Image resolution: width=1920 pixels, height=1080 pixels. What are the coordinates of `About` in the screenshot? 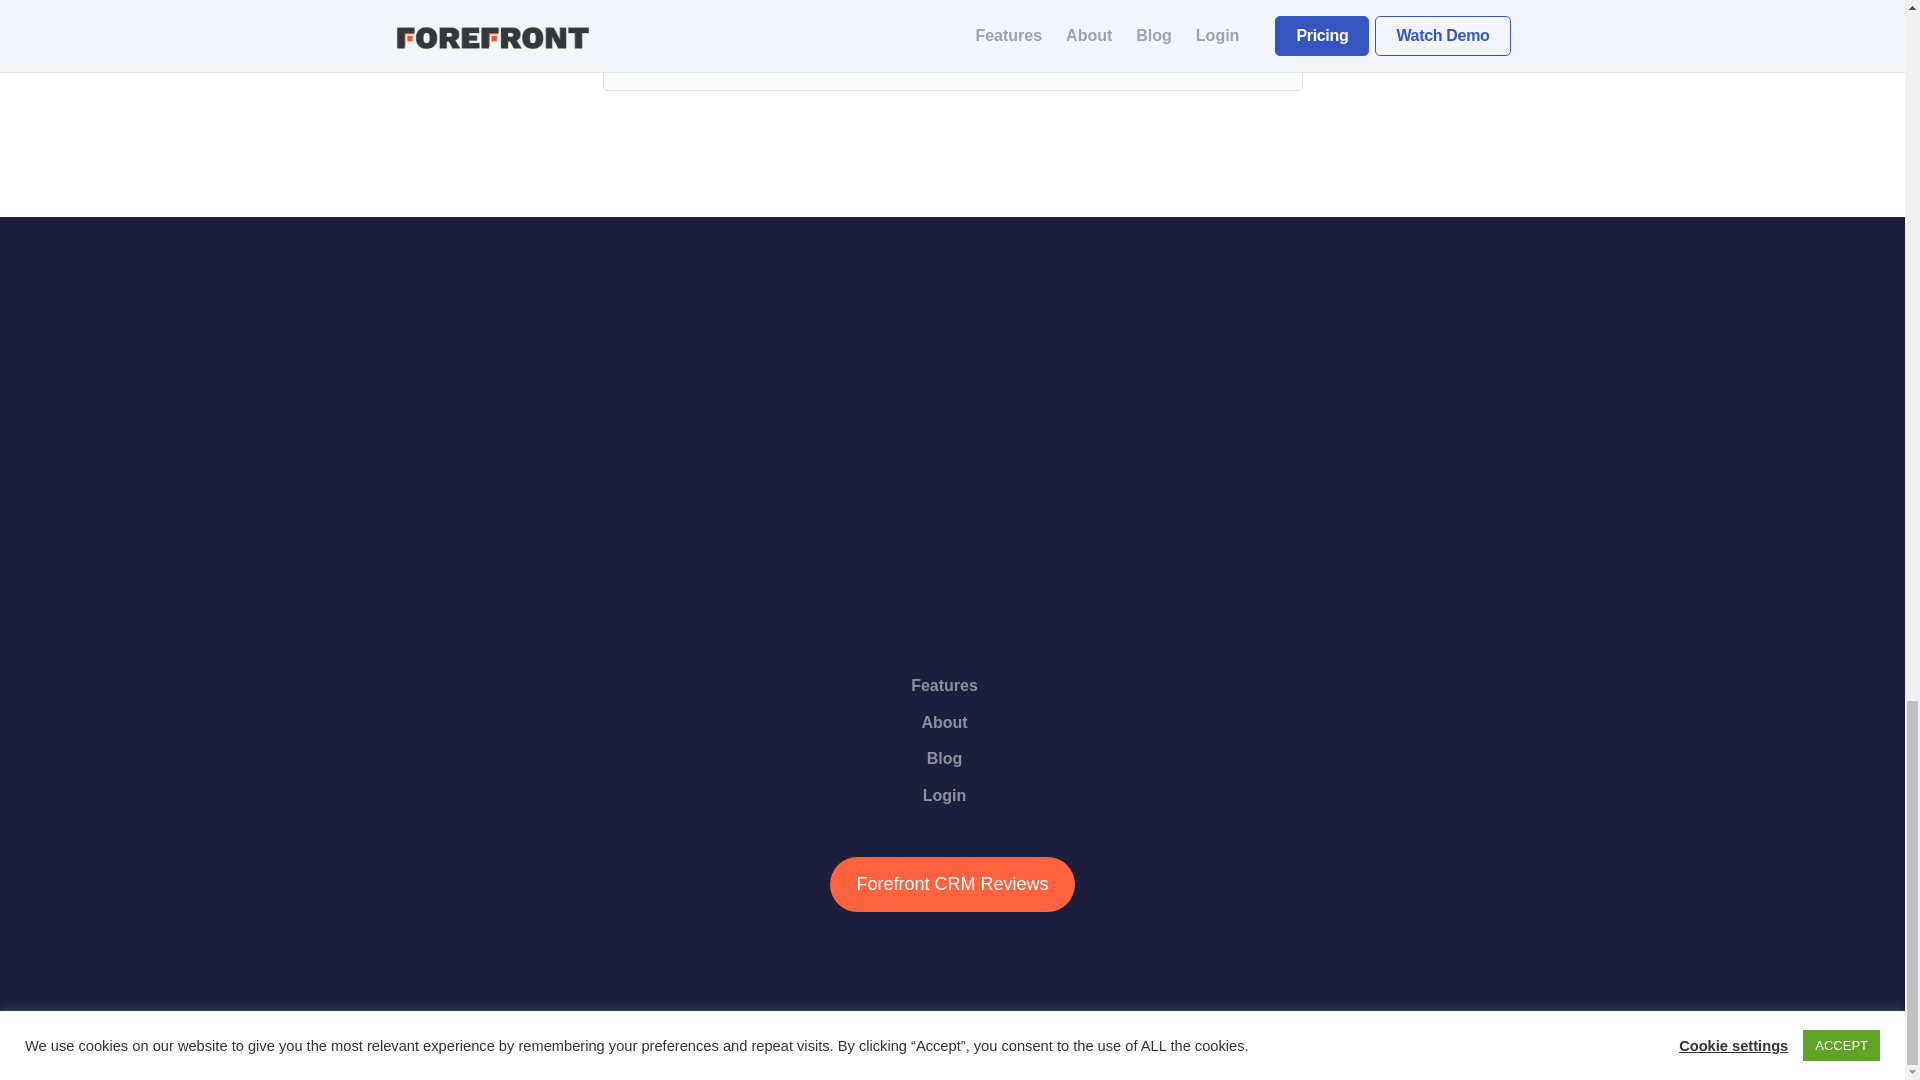 It's located at (952, 726).